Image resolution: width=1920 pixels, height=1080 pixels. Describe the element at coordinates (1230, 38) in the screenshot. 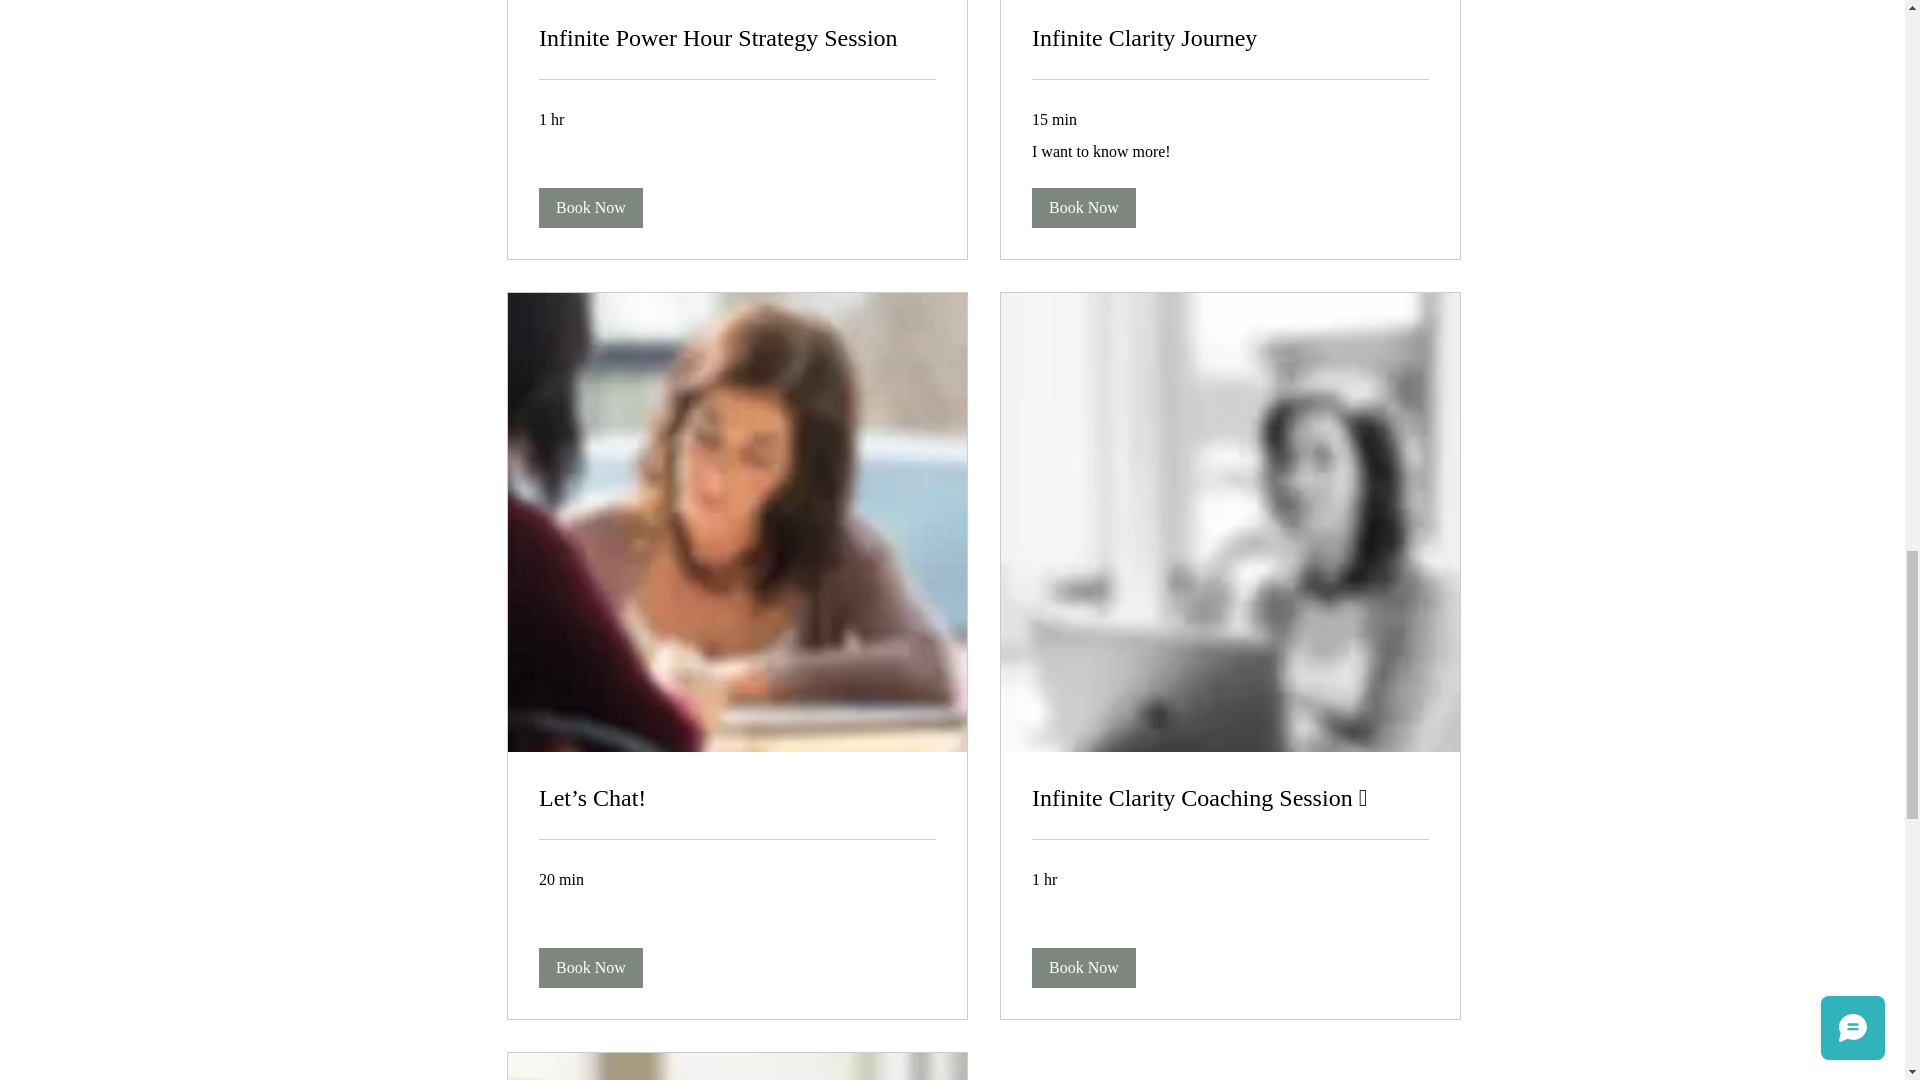

I see `Infinite Clarity Journey` at that location.